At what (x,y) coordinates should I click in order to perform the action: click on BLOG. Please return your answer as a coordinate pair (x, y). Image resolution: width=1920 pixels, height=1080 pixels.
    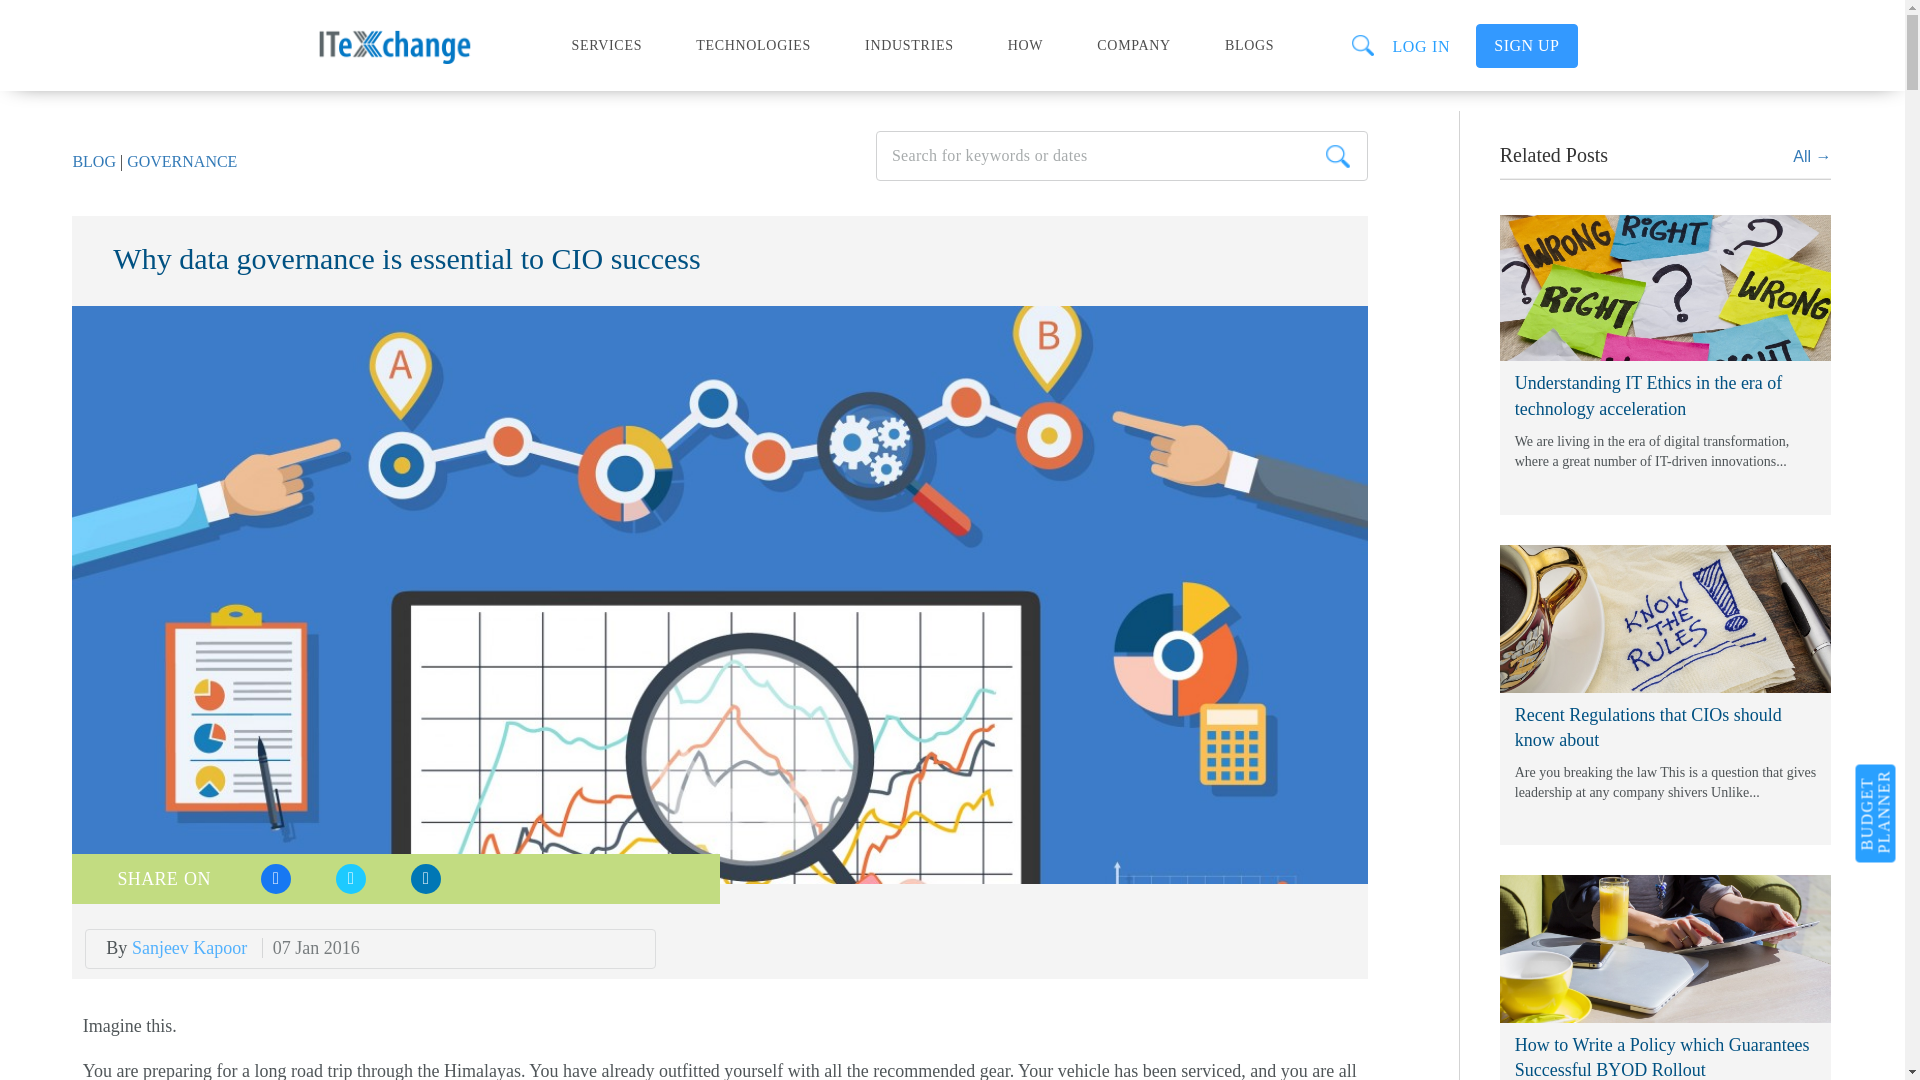
    Looking at the image, I should click on (94, 161).